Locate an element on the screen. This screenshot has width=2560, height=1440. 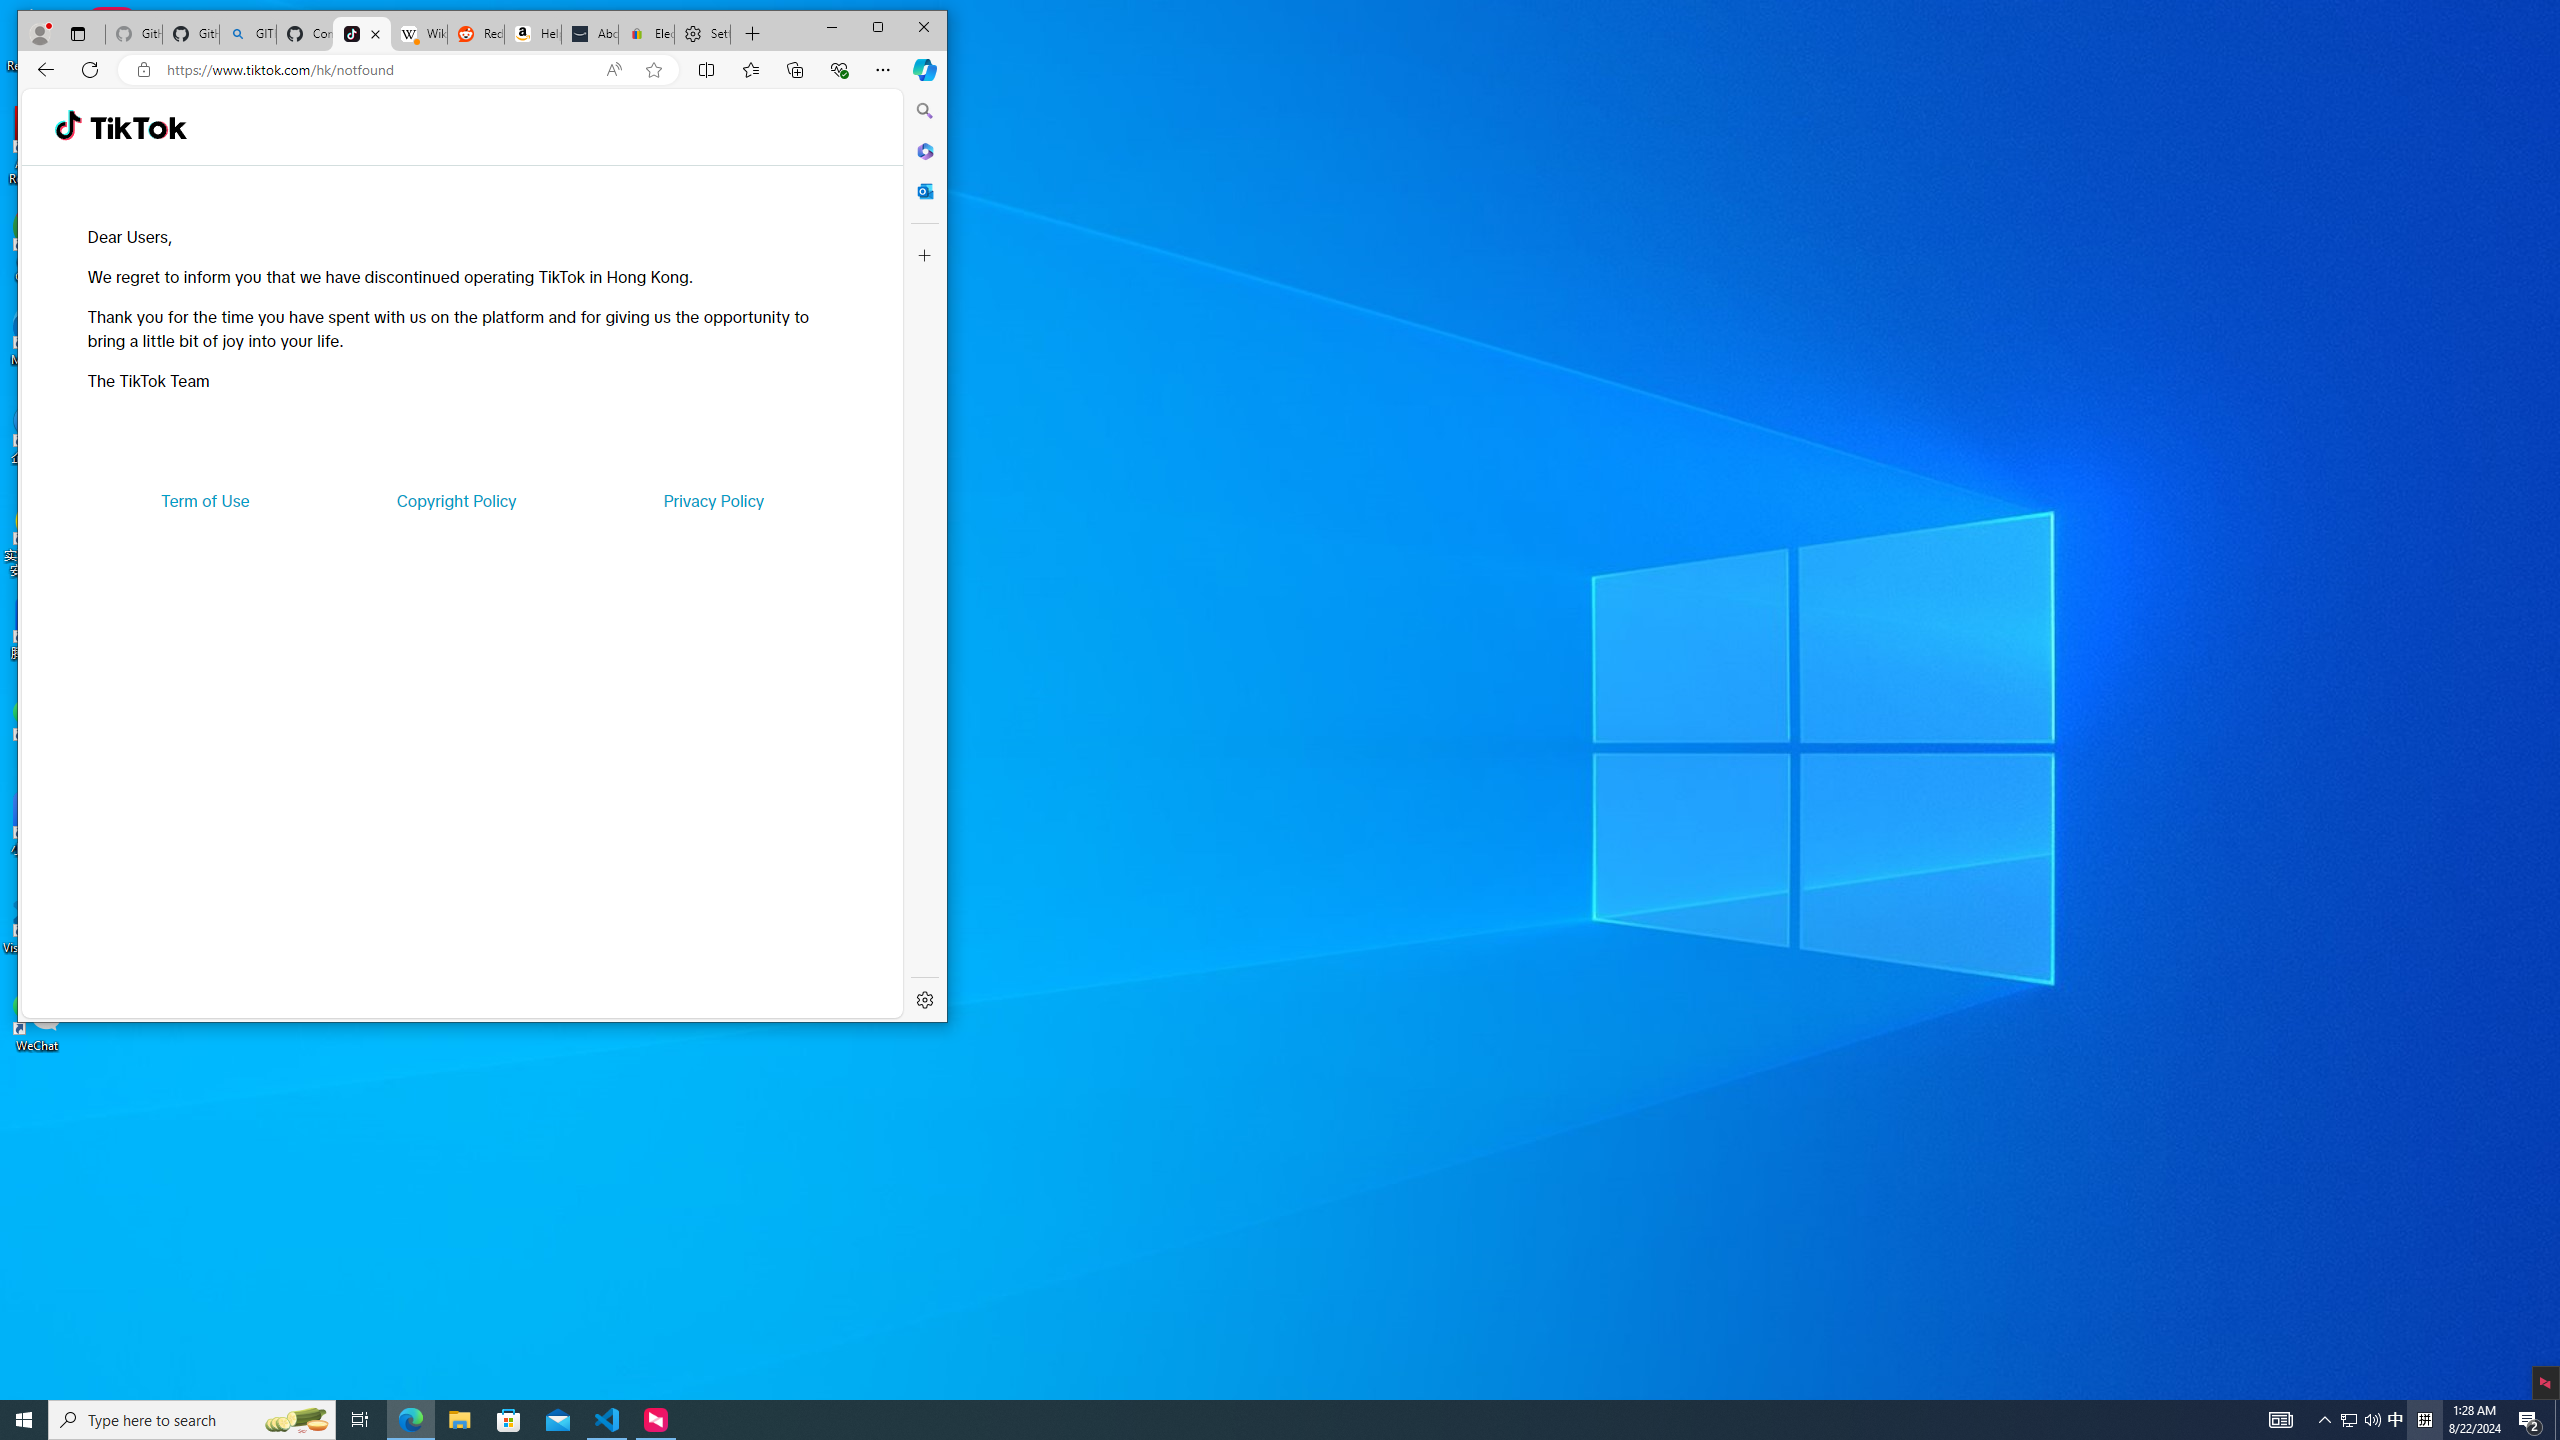
Wikipedia, the free encyclopedia is located at coordinates (418, 34).